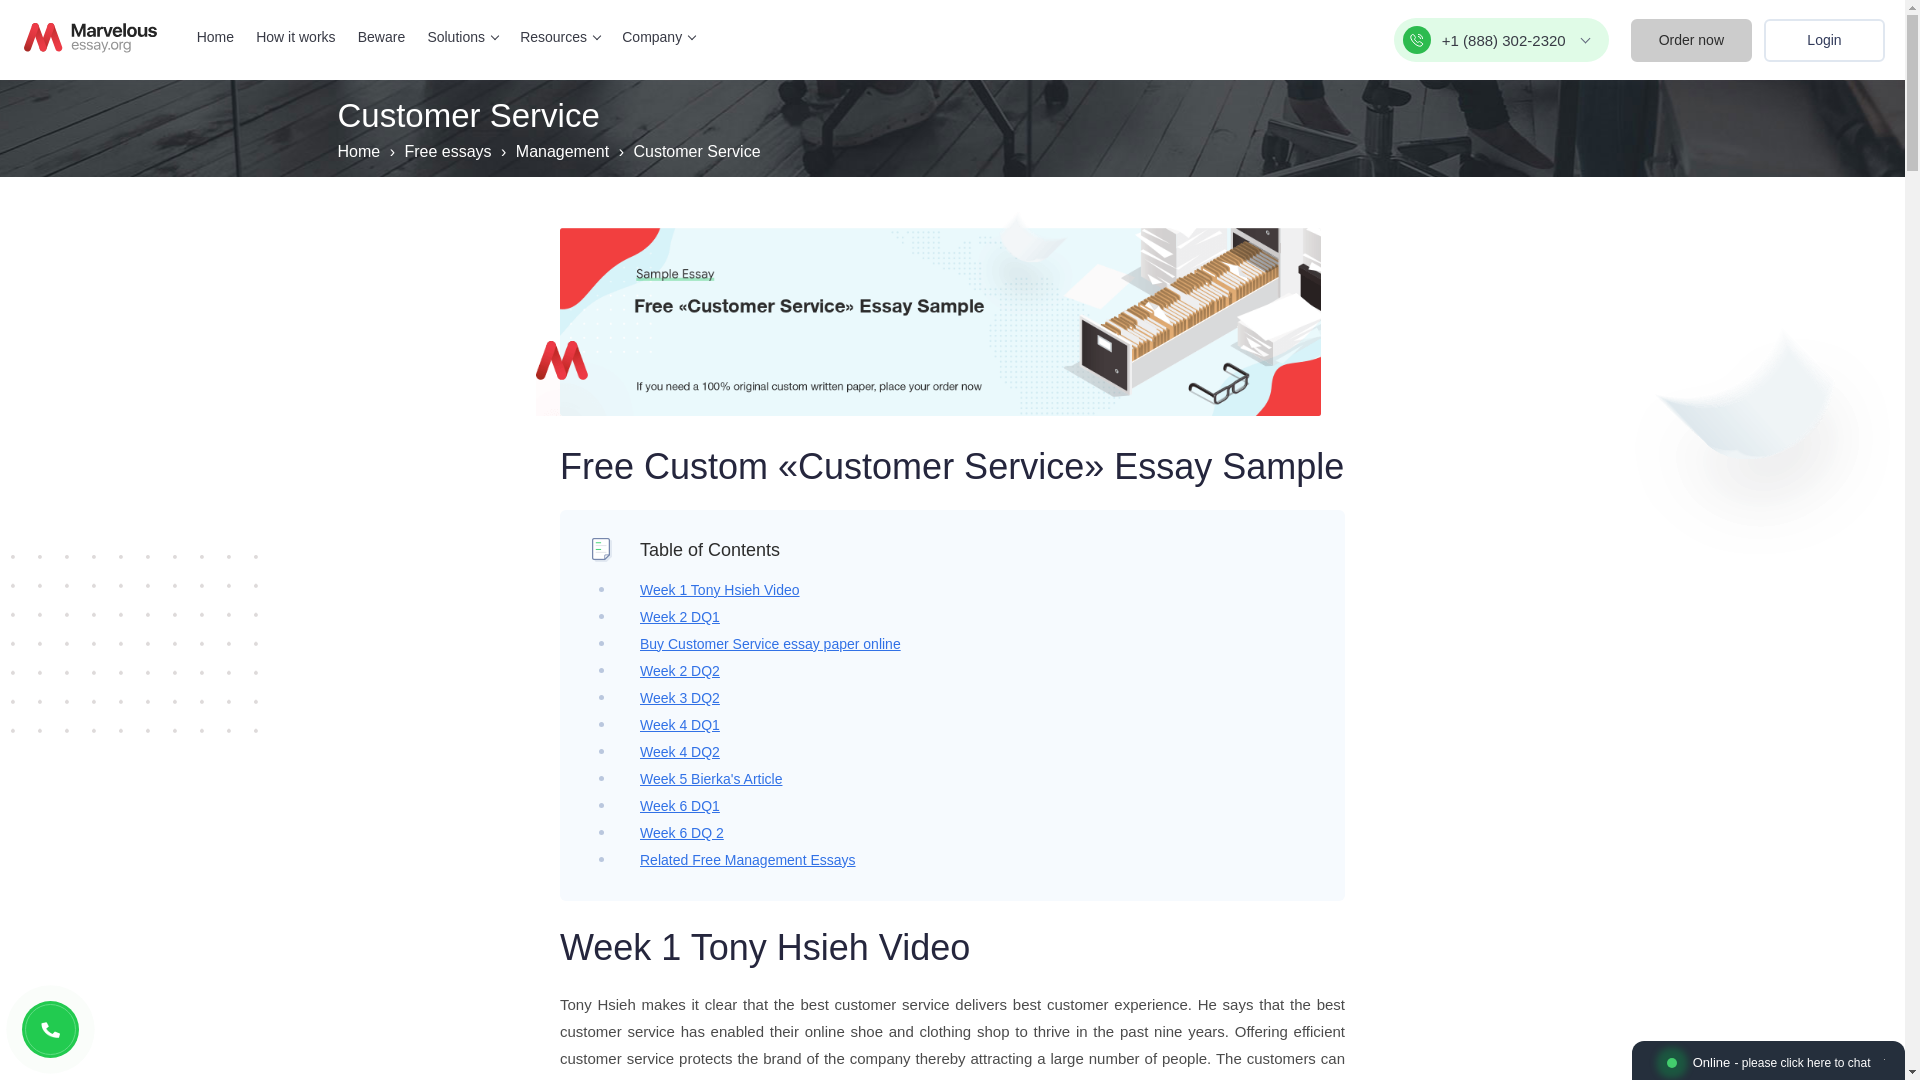 This screenshot has height=1080, width=1920. Describe the element at coordinates (294, 37) in the screenshot. I see `How it works` at that location.